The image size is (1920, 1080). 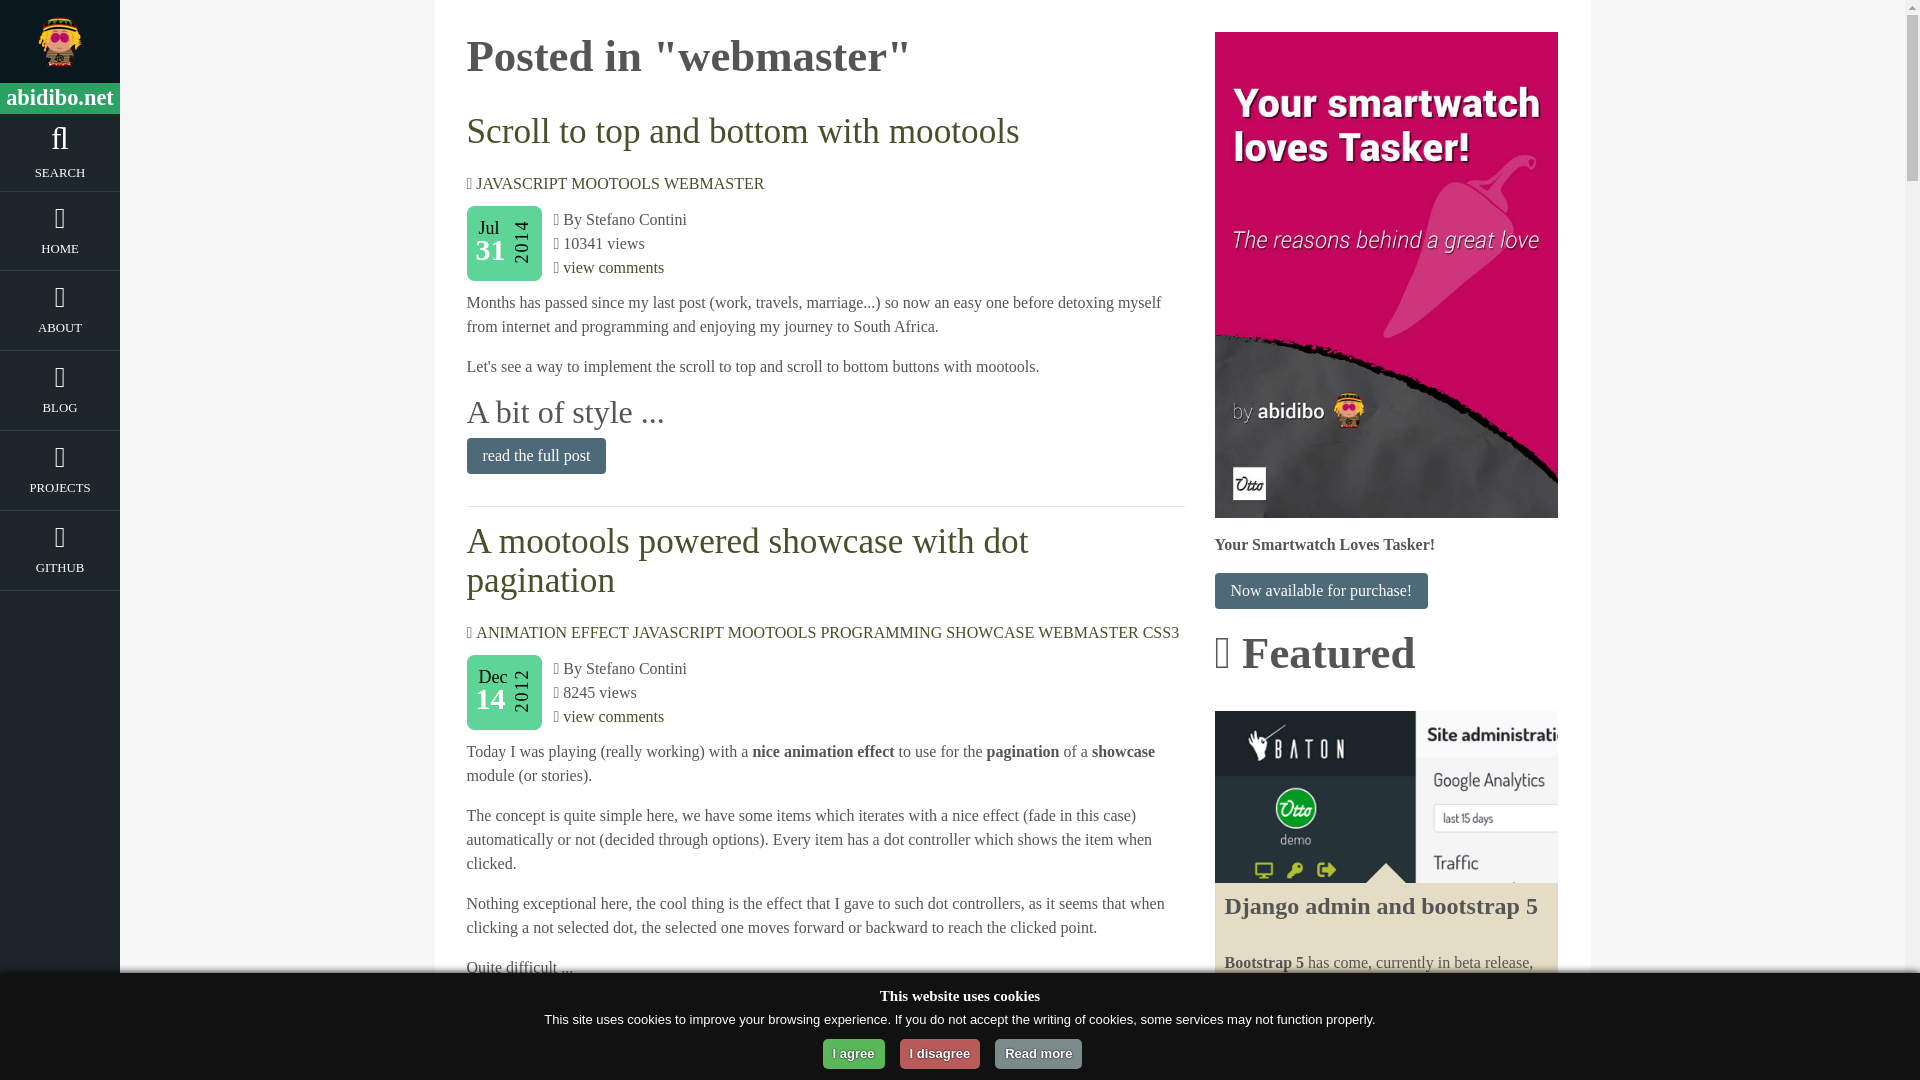 I want to click on Github, so click(x=60, y=572).